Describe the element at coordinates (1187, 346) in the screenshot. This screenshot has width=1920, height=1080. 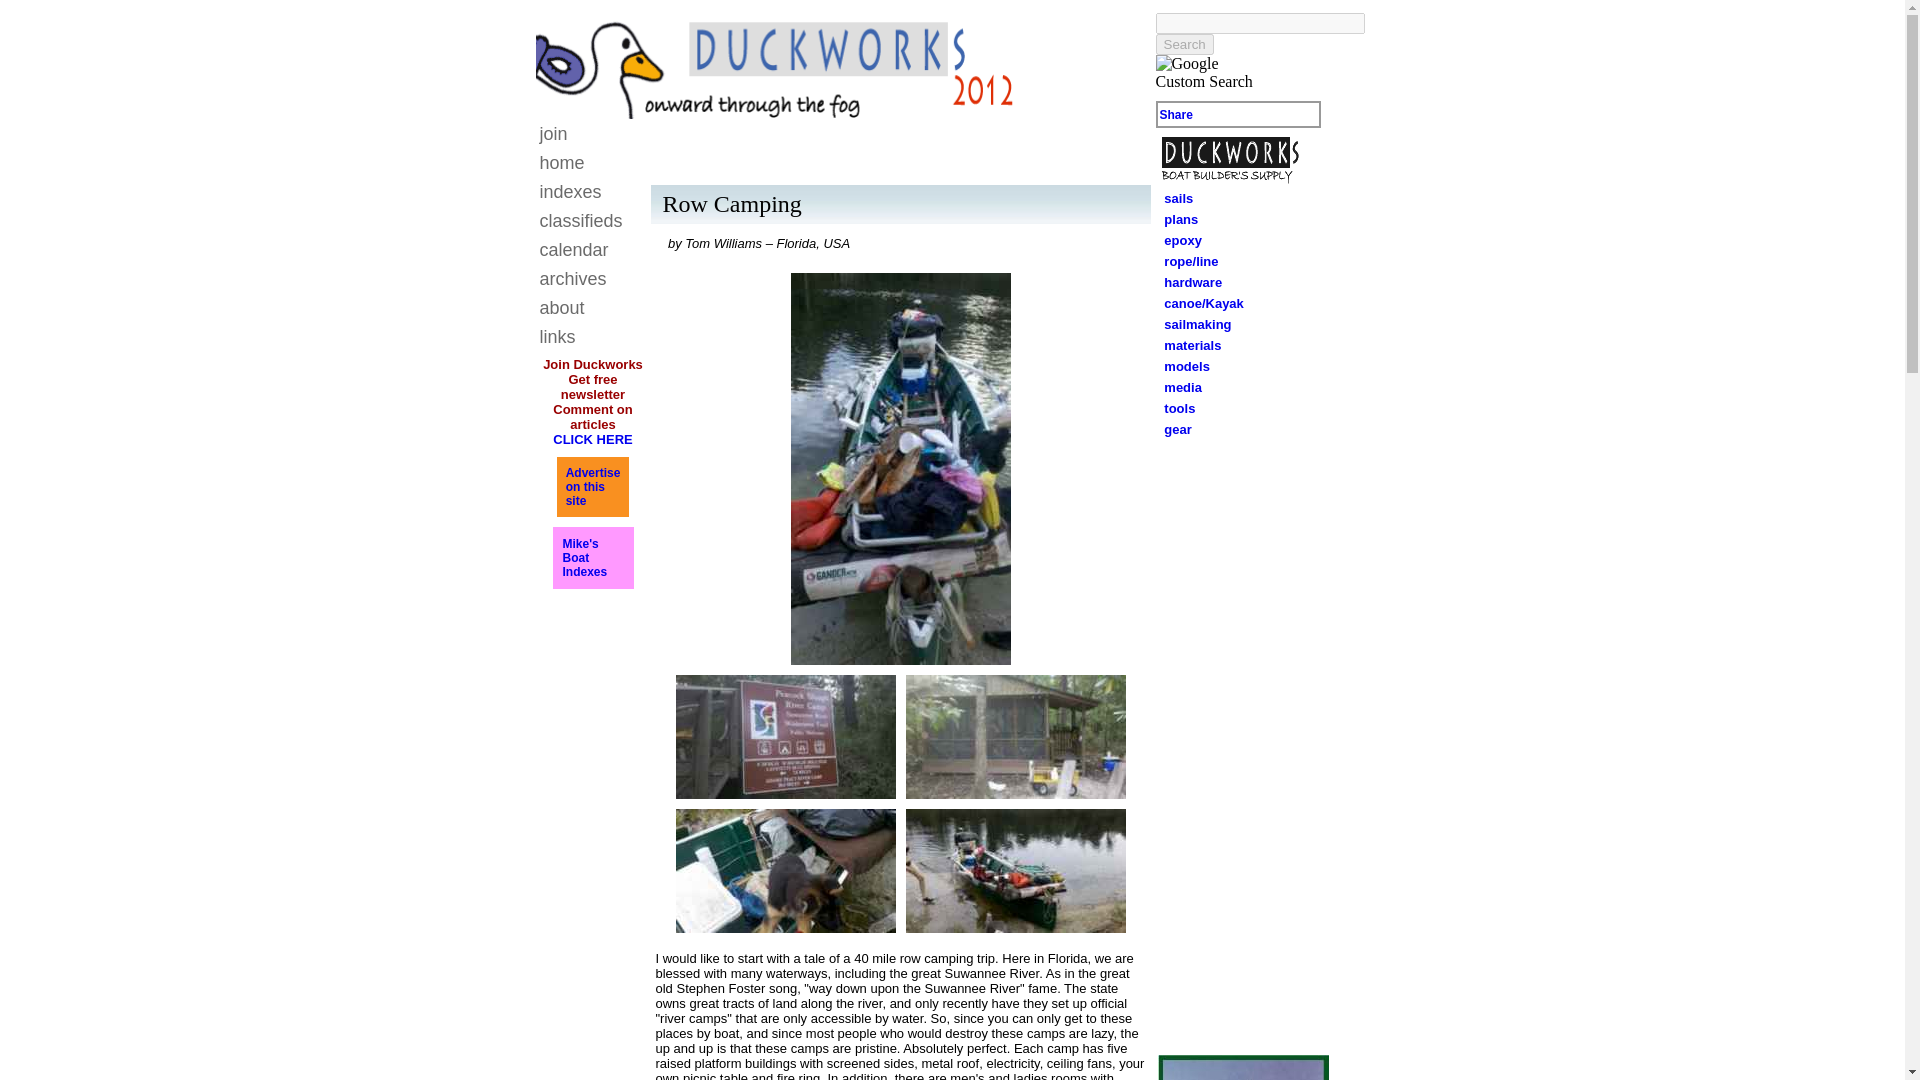
I see `   hardware` at that location.